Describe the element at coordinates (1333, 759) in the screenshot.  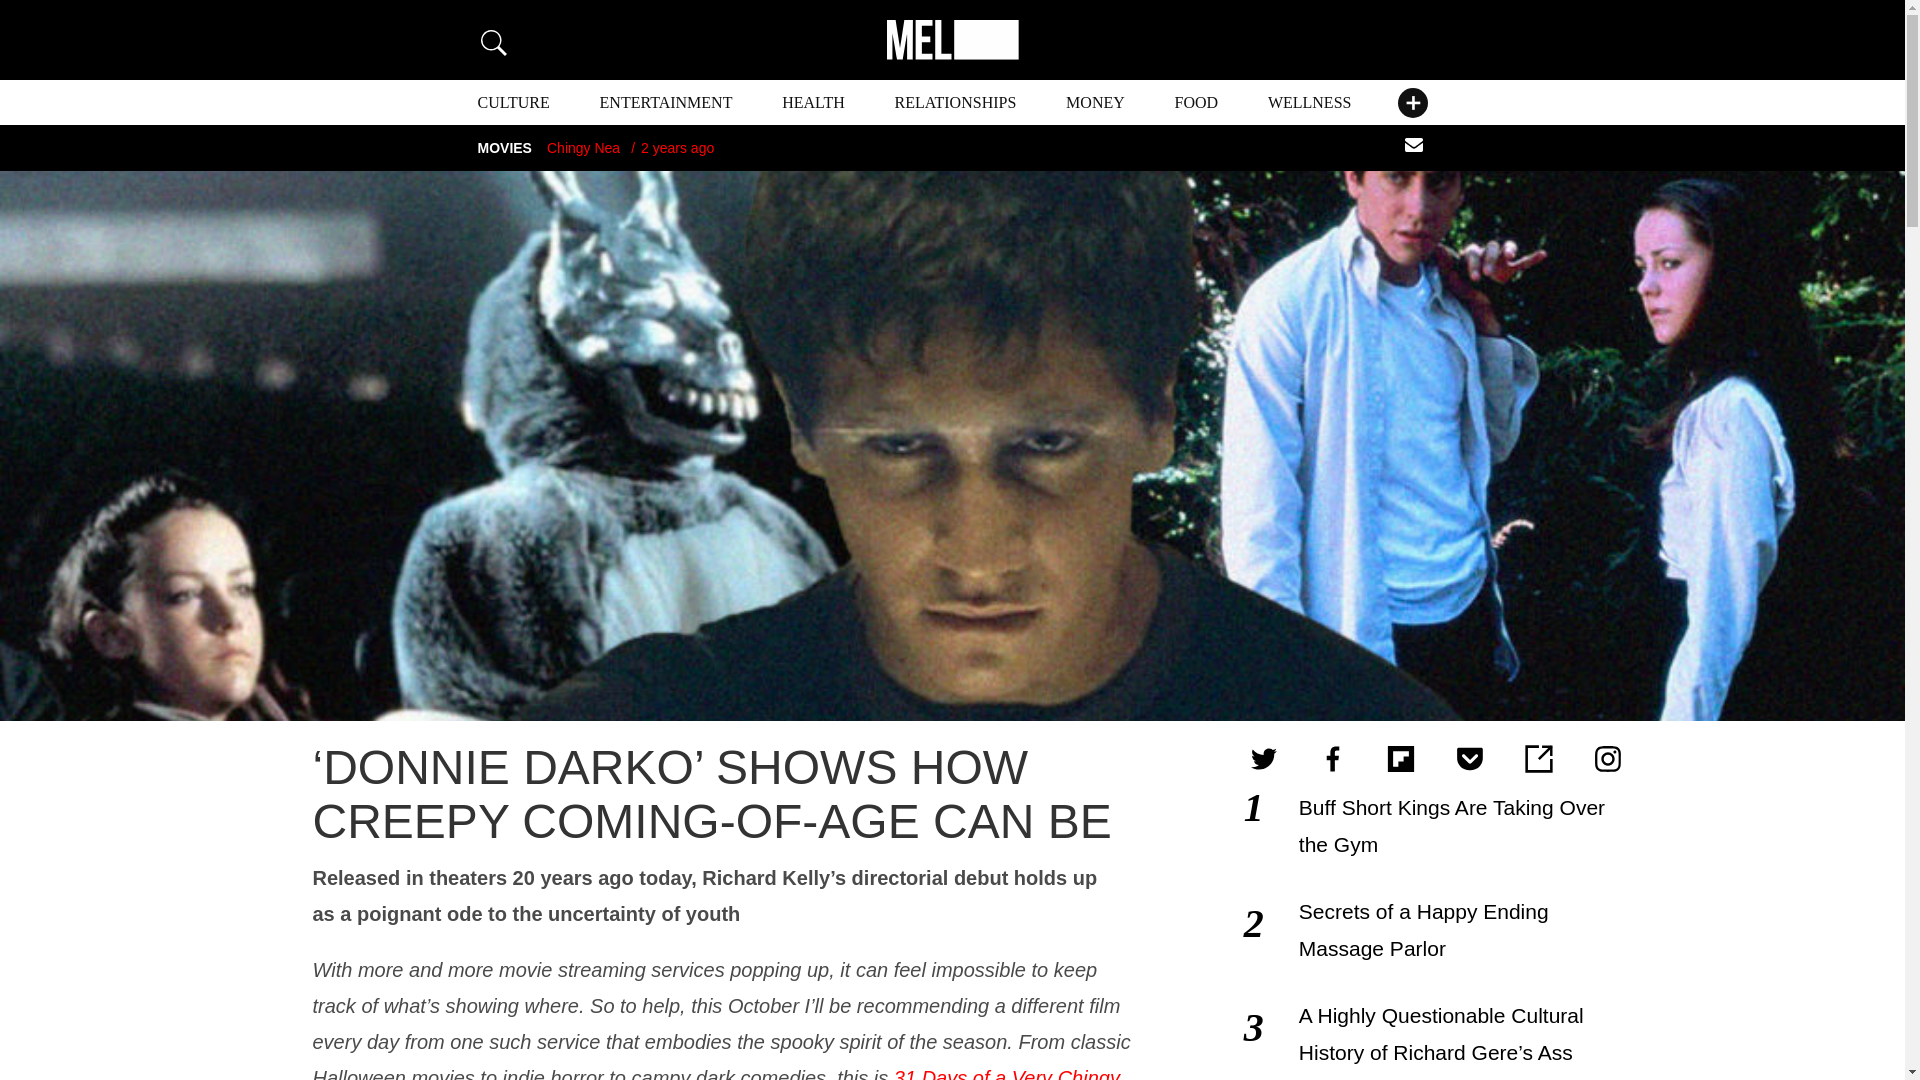
I see `Facebook` at that location.